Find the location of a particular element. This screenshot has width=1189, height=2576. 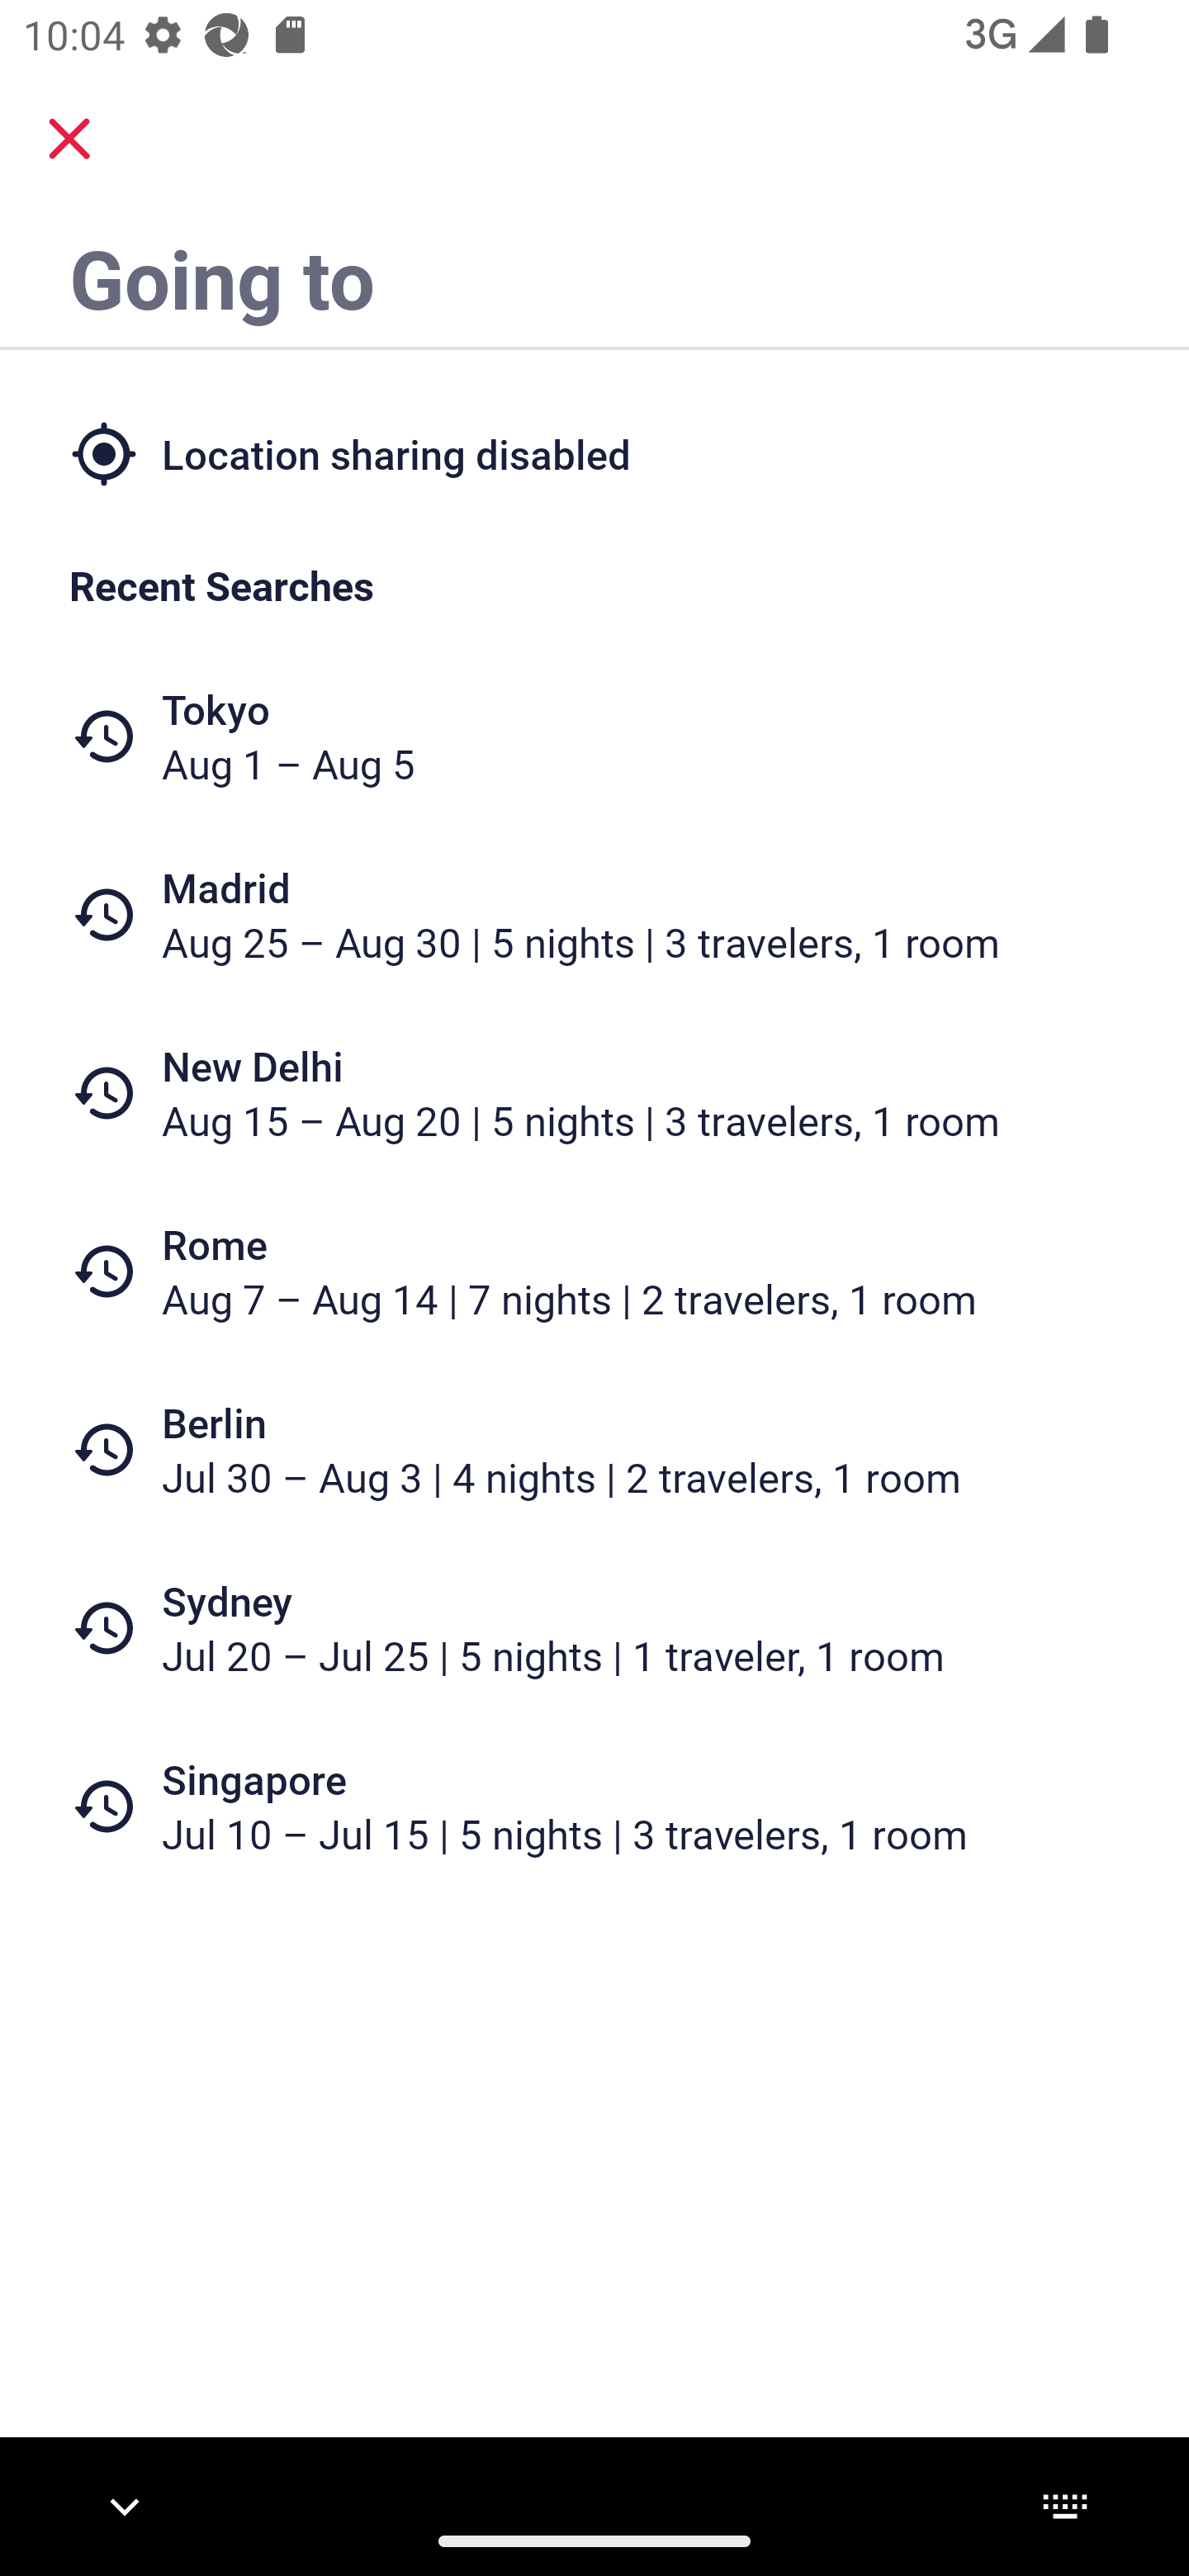

Tokyo Aug 1 – Aug 5 is located at coordinates (594, 736).